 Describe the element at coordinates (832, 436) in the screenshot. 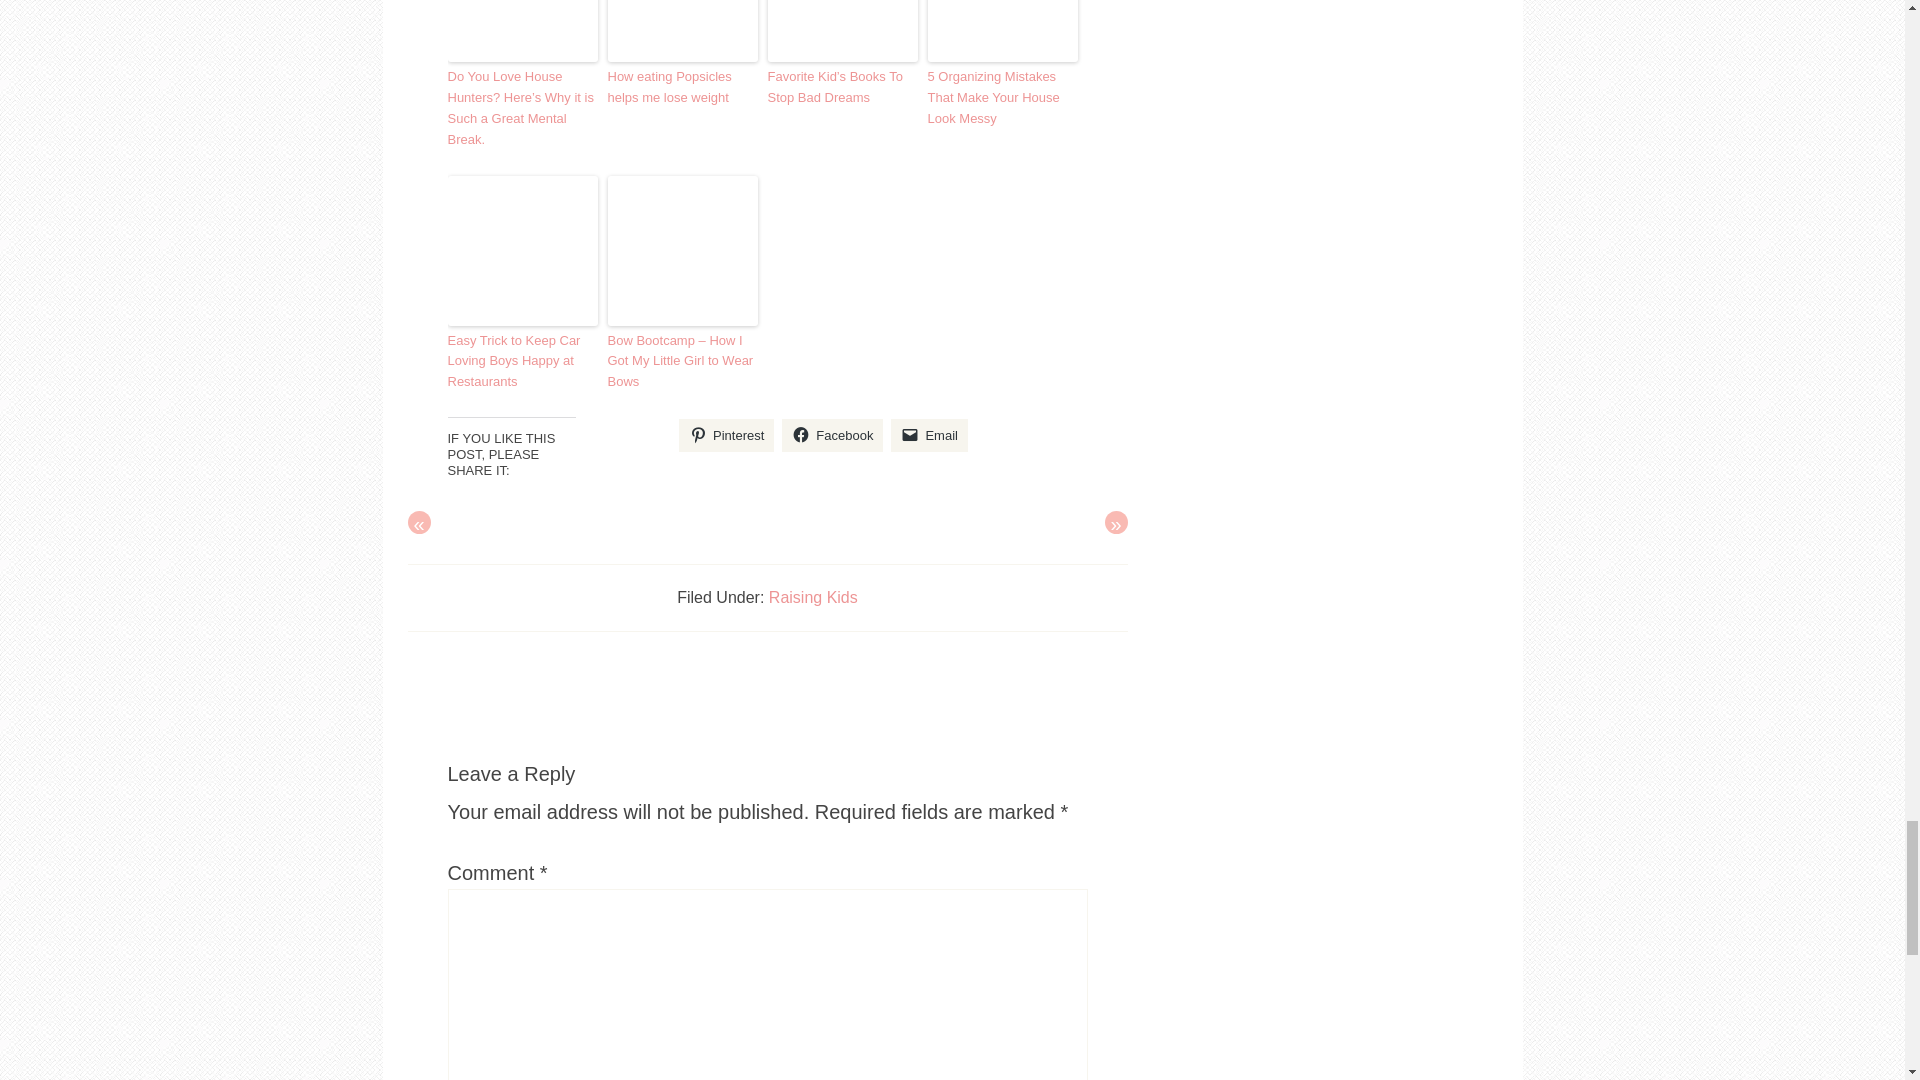

I see `Facebook` at that location.